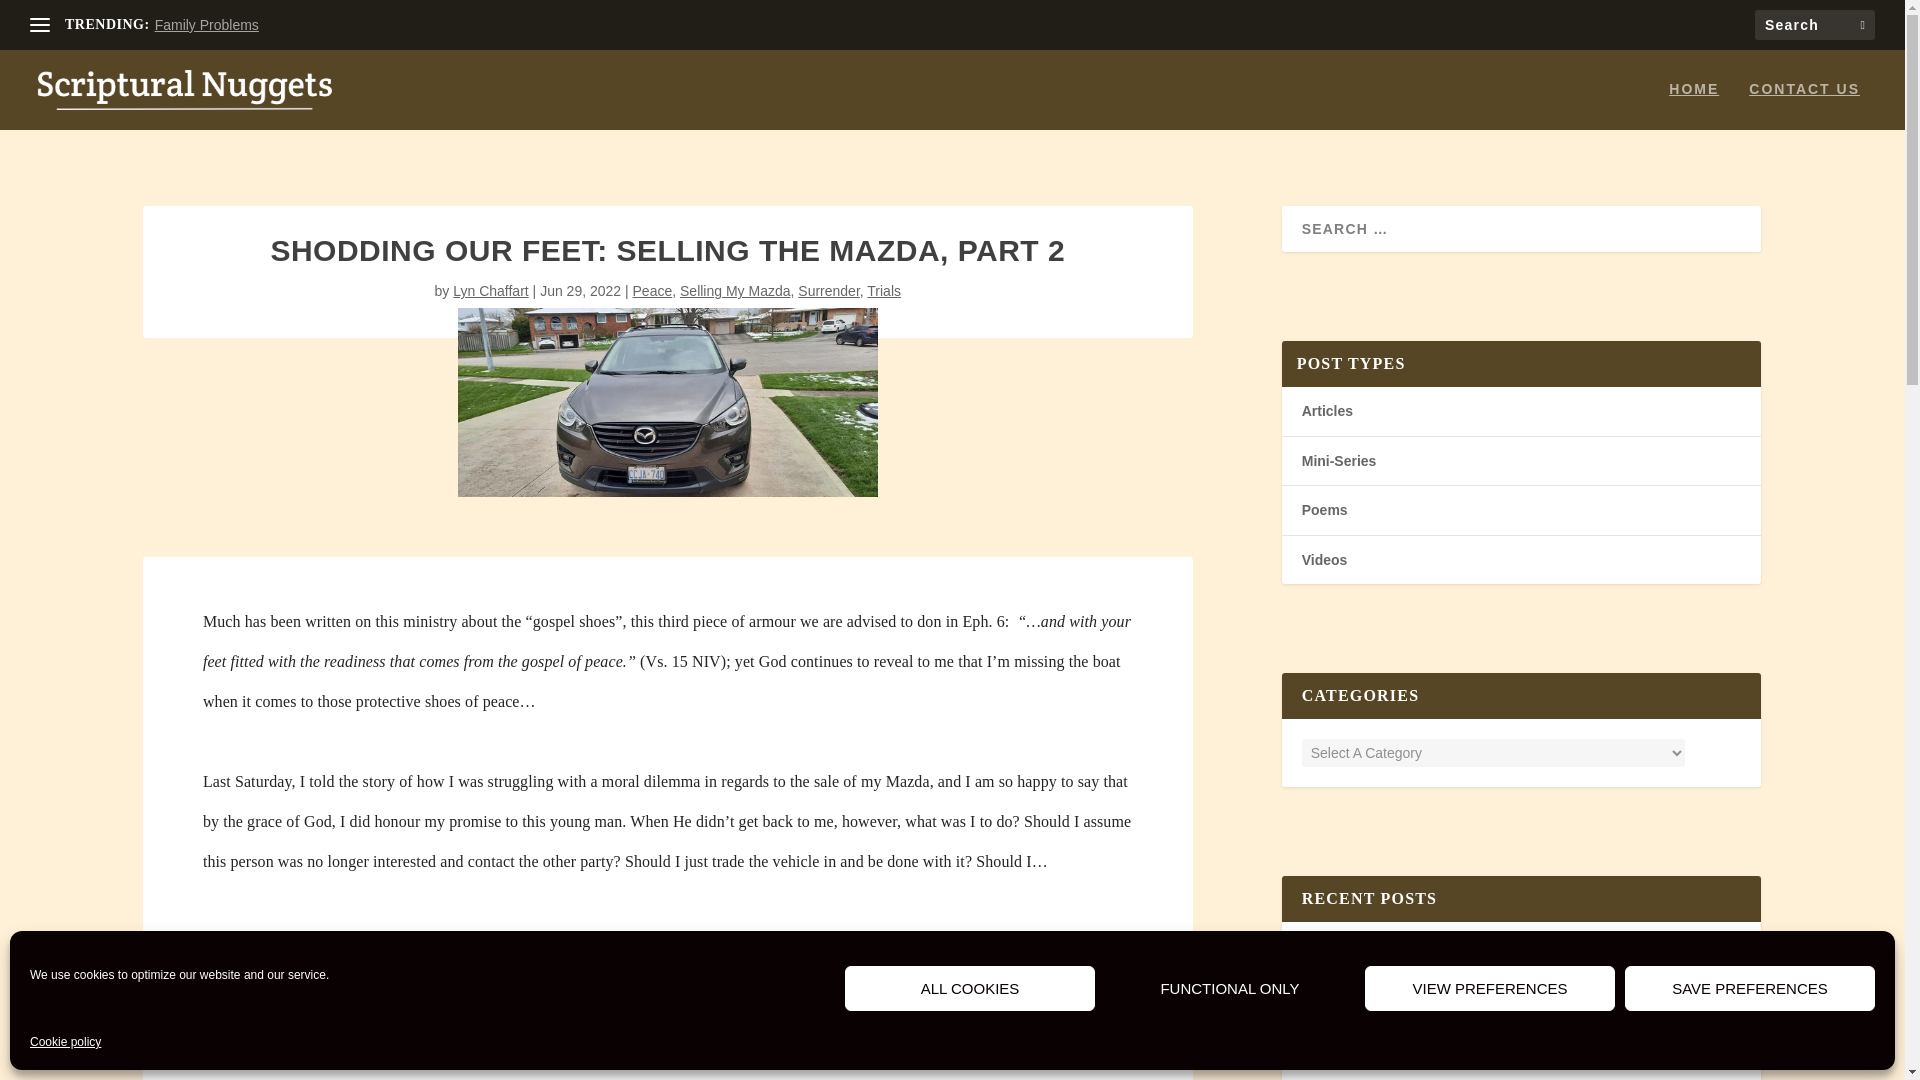 The width and height of the screenshot is (1920, 1080). What do you see at coordinates (1750, 988) in the screenshot?
I see `SAVE PREFERENCES` at bounding box center [1750, 988].